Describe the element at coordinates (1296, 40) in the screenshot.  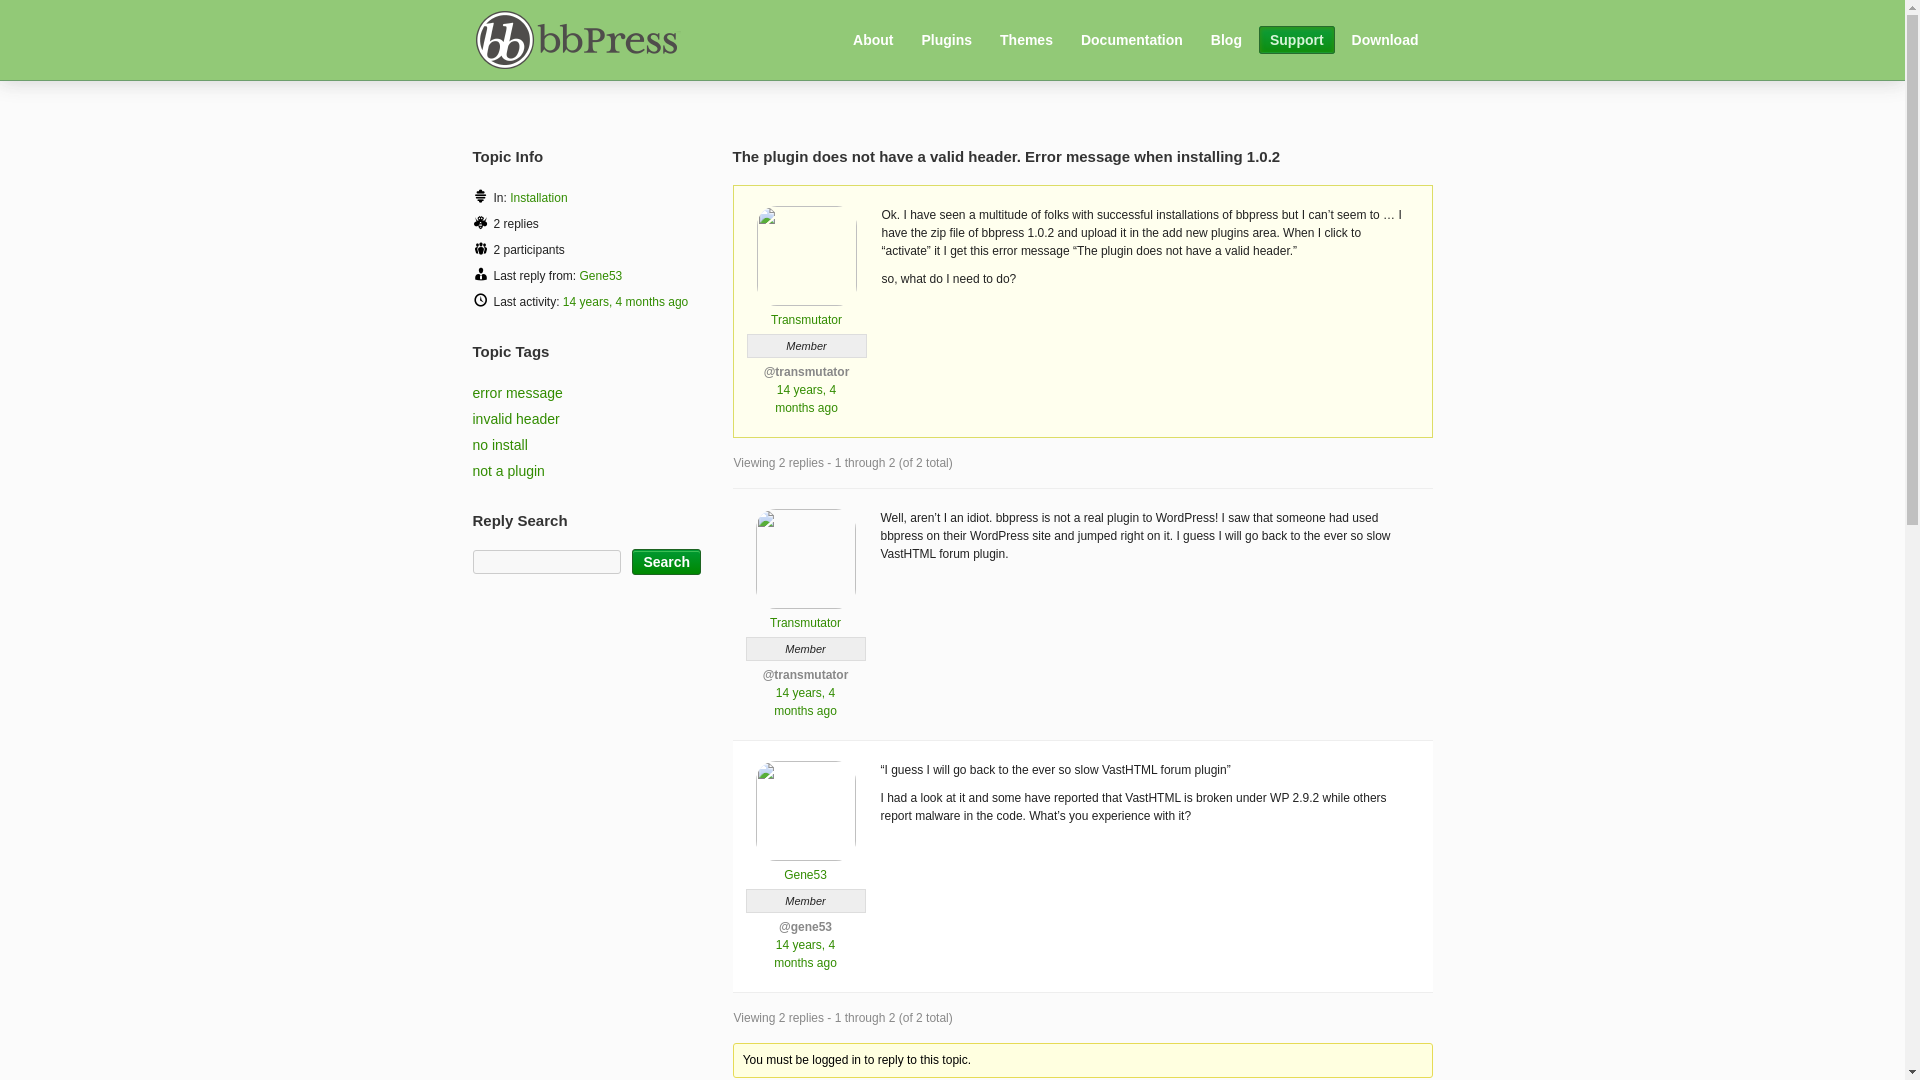
I see `Support` at that location.